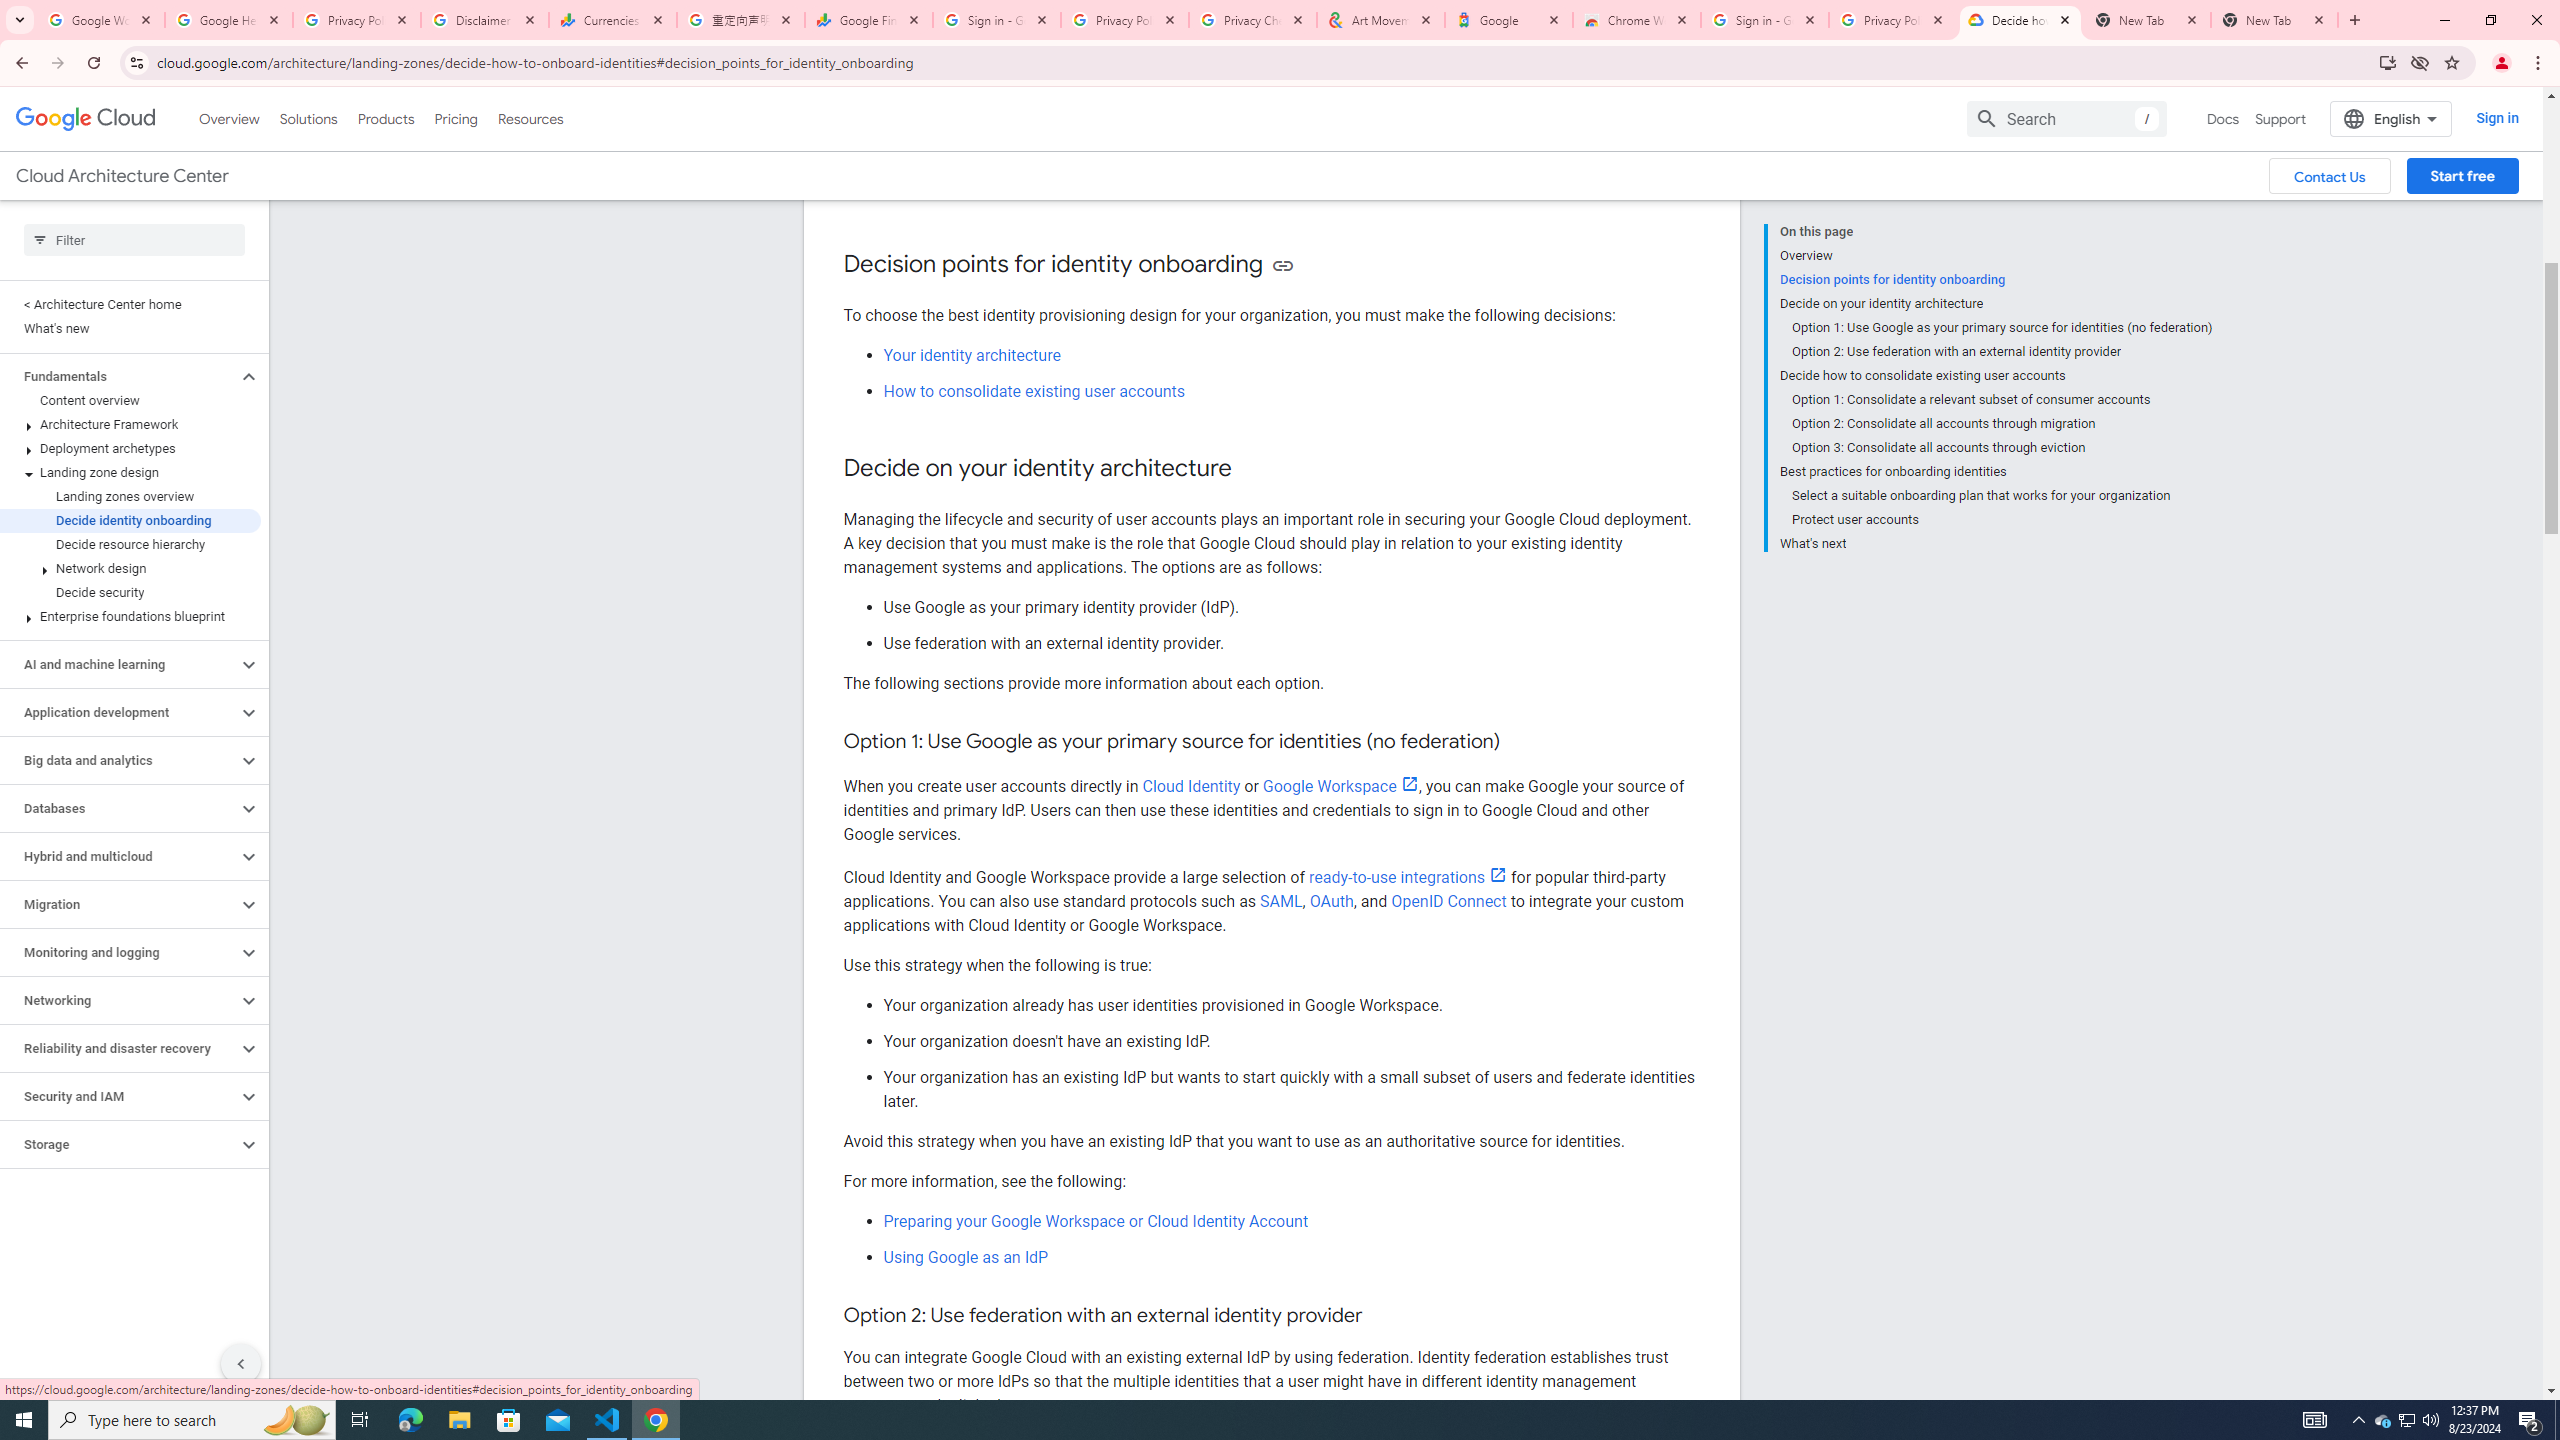 This screenshot has width=2560, height=1440. I want to click on Sign in - Google Accounts, so click(1765, 20).